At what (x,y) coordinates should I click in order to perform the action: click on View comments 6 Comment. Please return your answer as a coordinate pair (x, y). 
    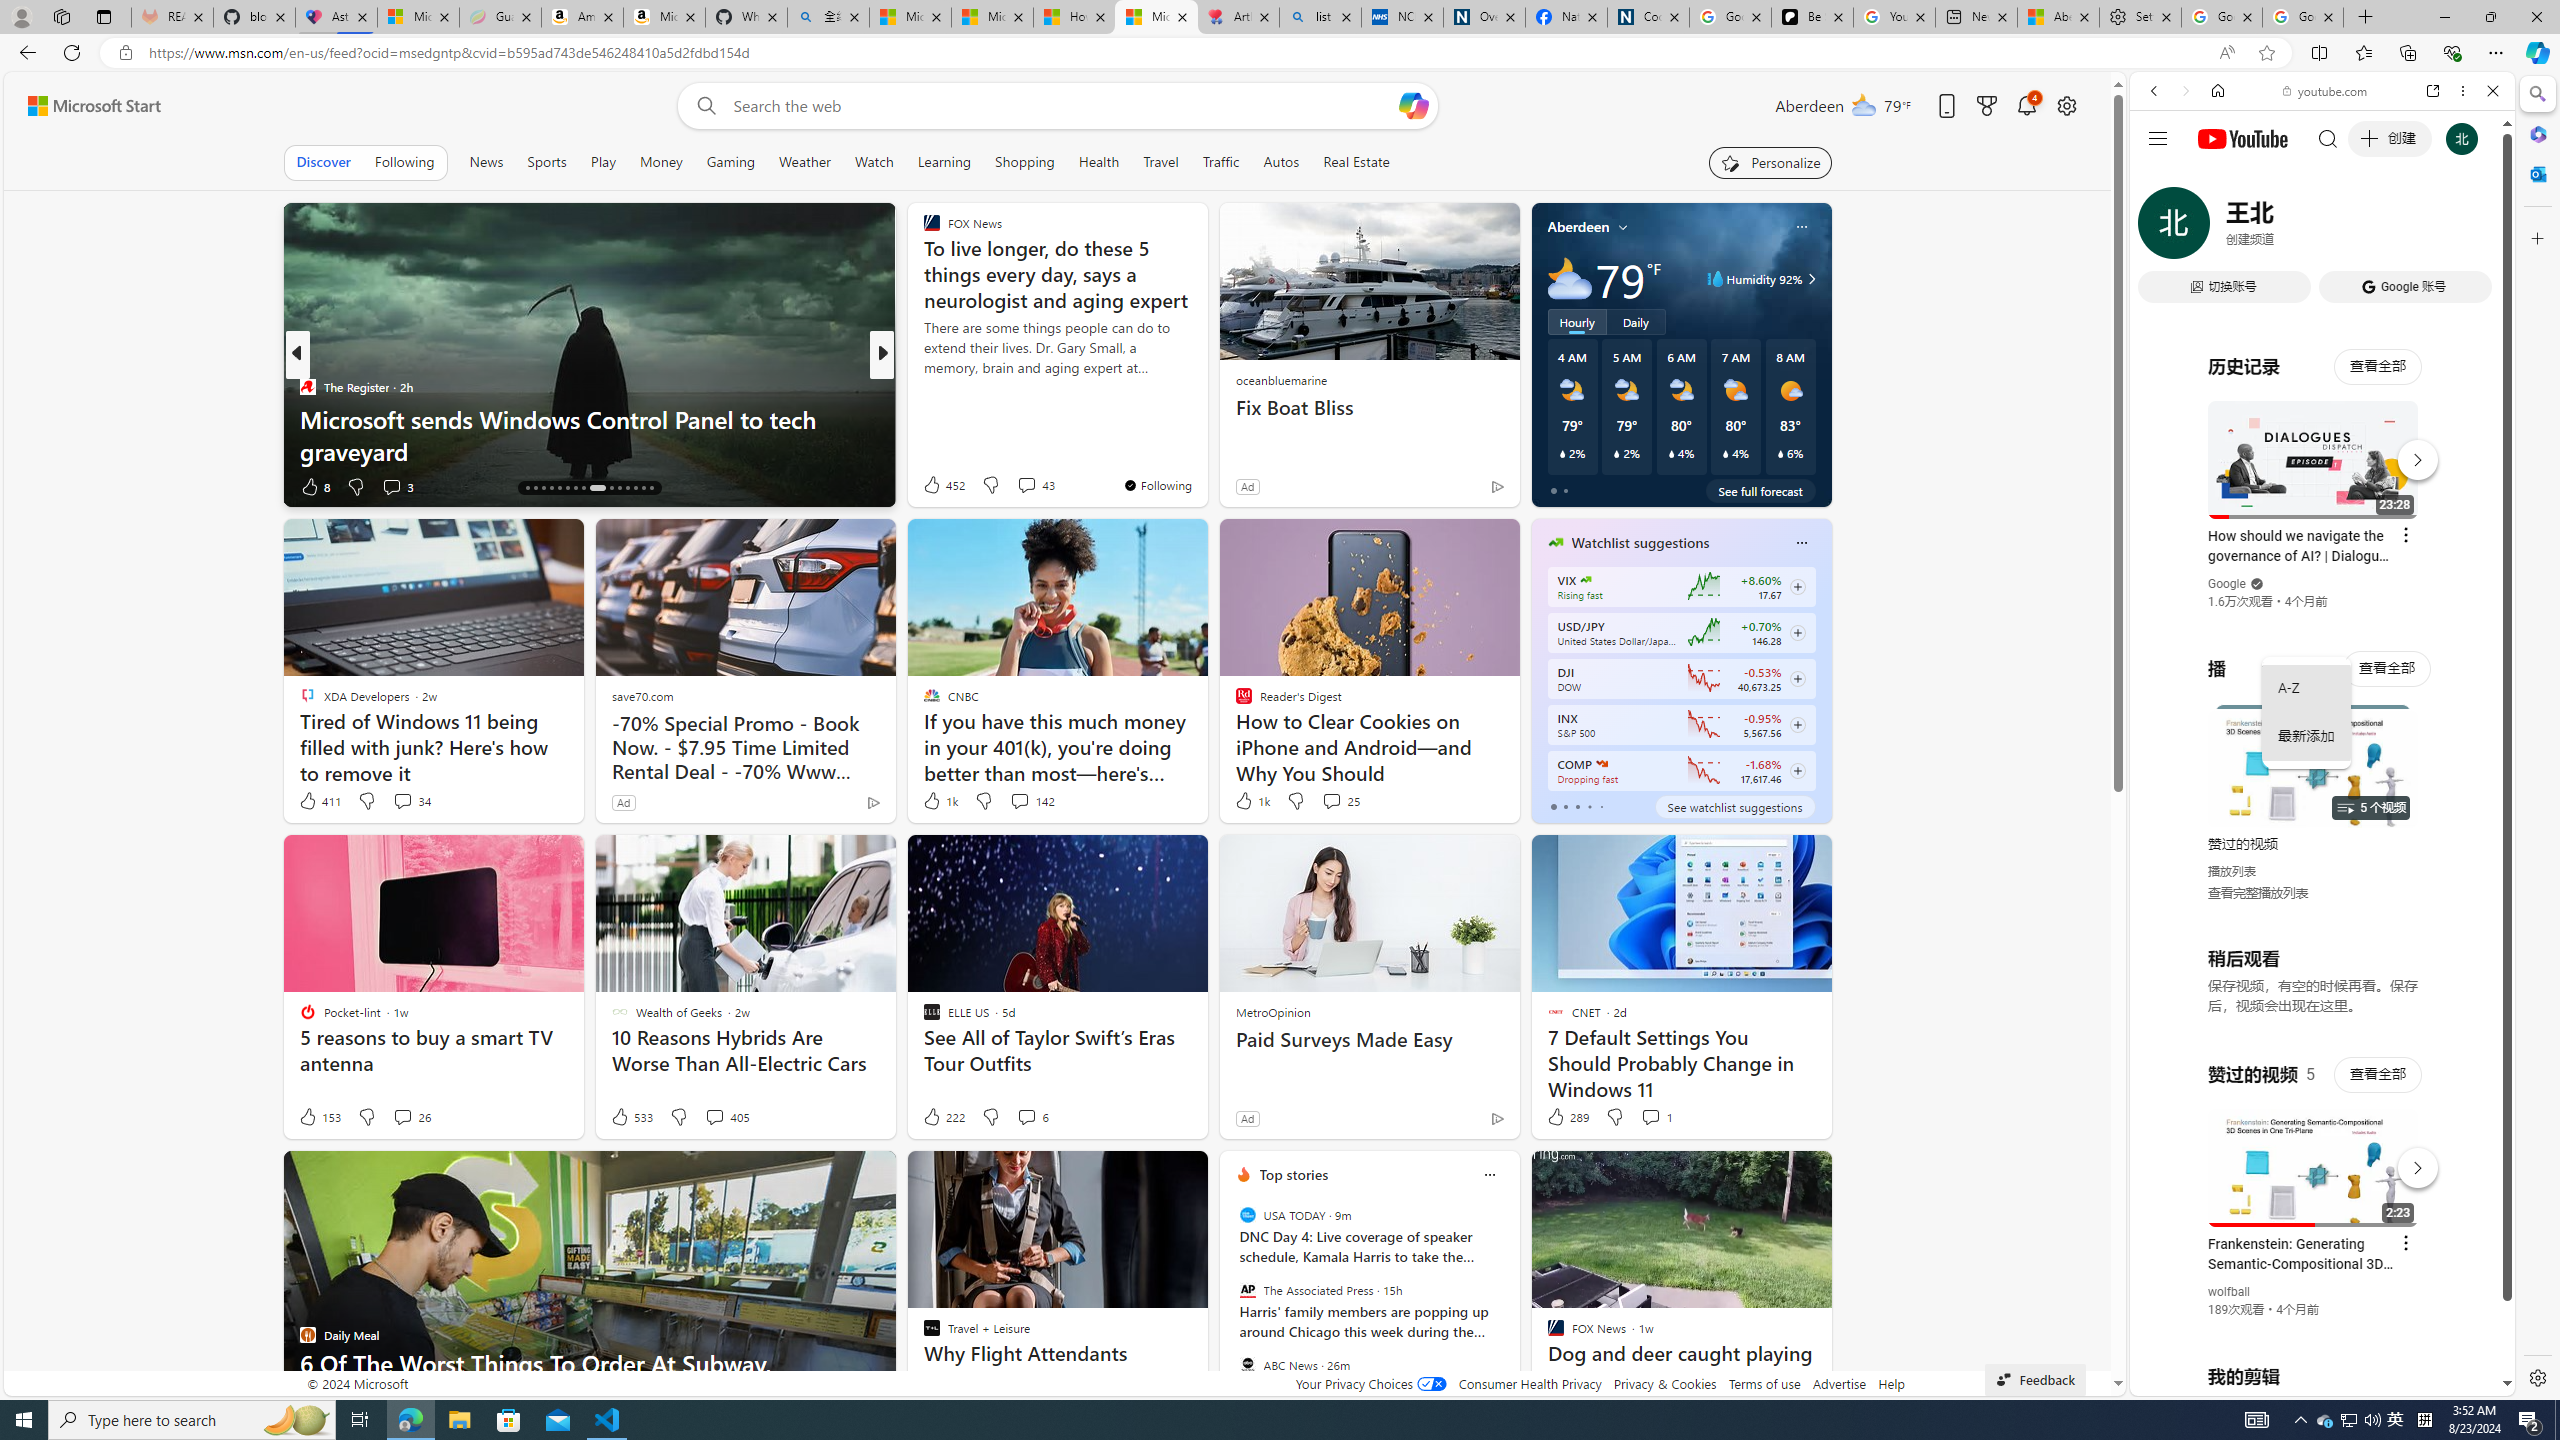
    Looking at the image, I should click on (1026, 1117).